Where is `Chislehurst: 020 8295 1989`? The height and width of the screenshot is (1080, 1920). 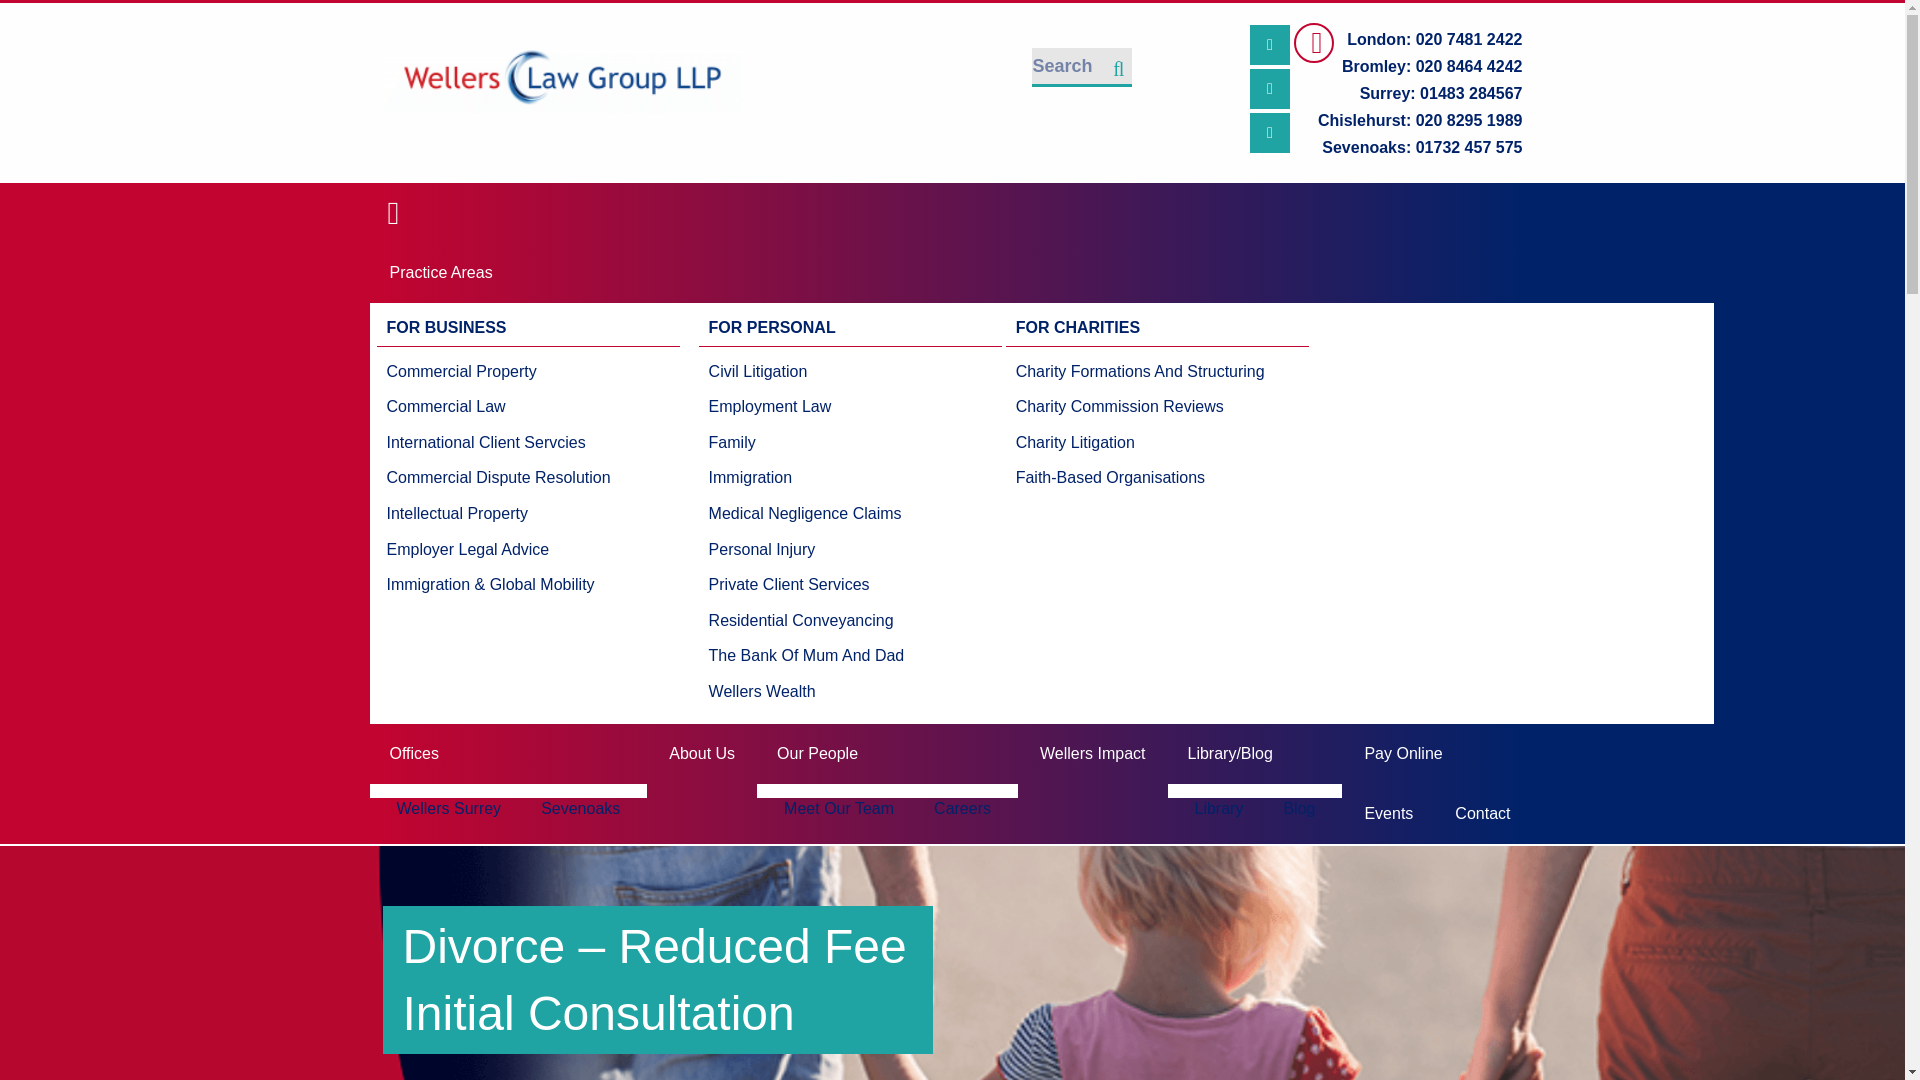
Chislehurst: 020 8295 1989 is located at coordinates (1408, 120).